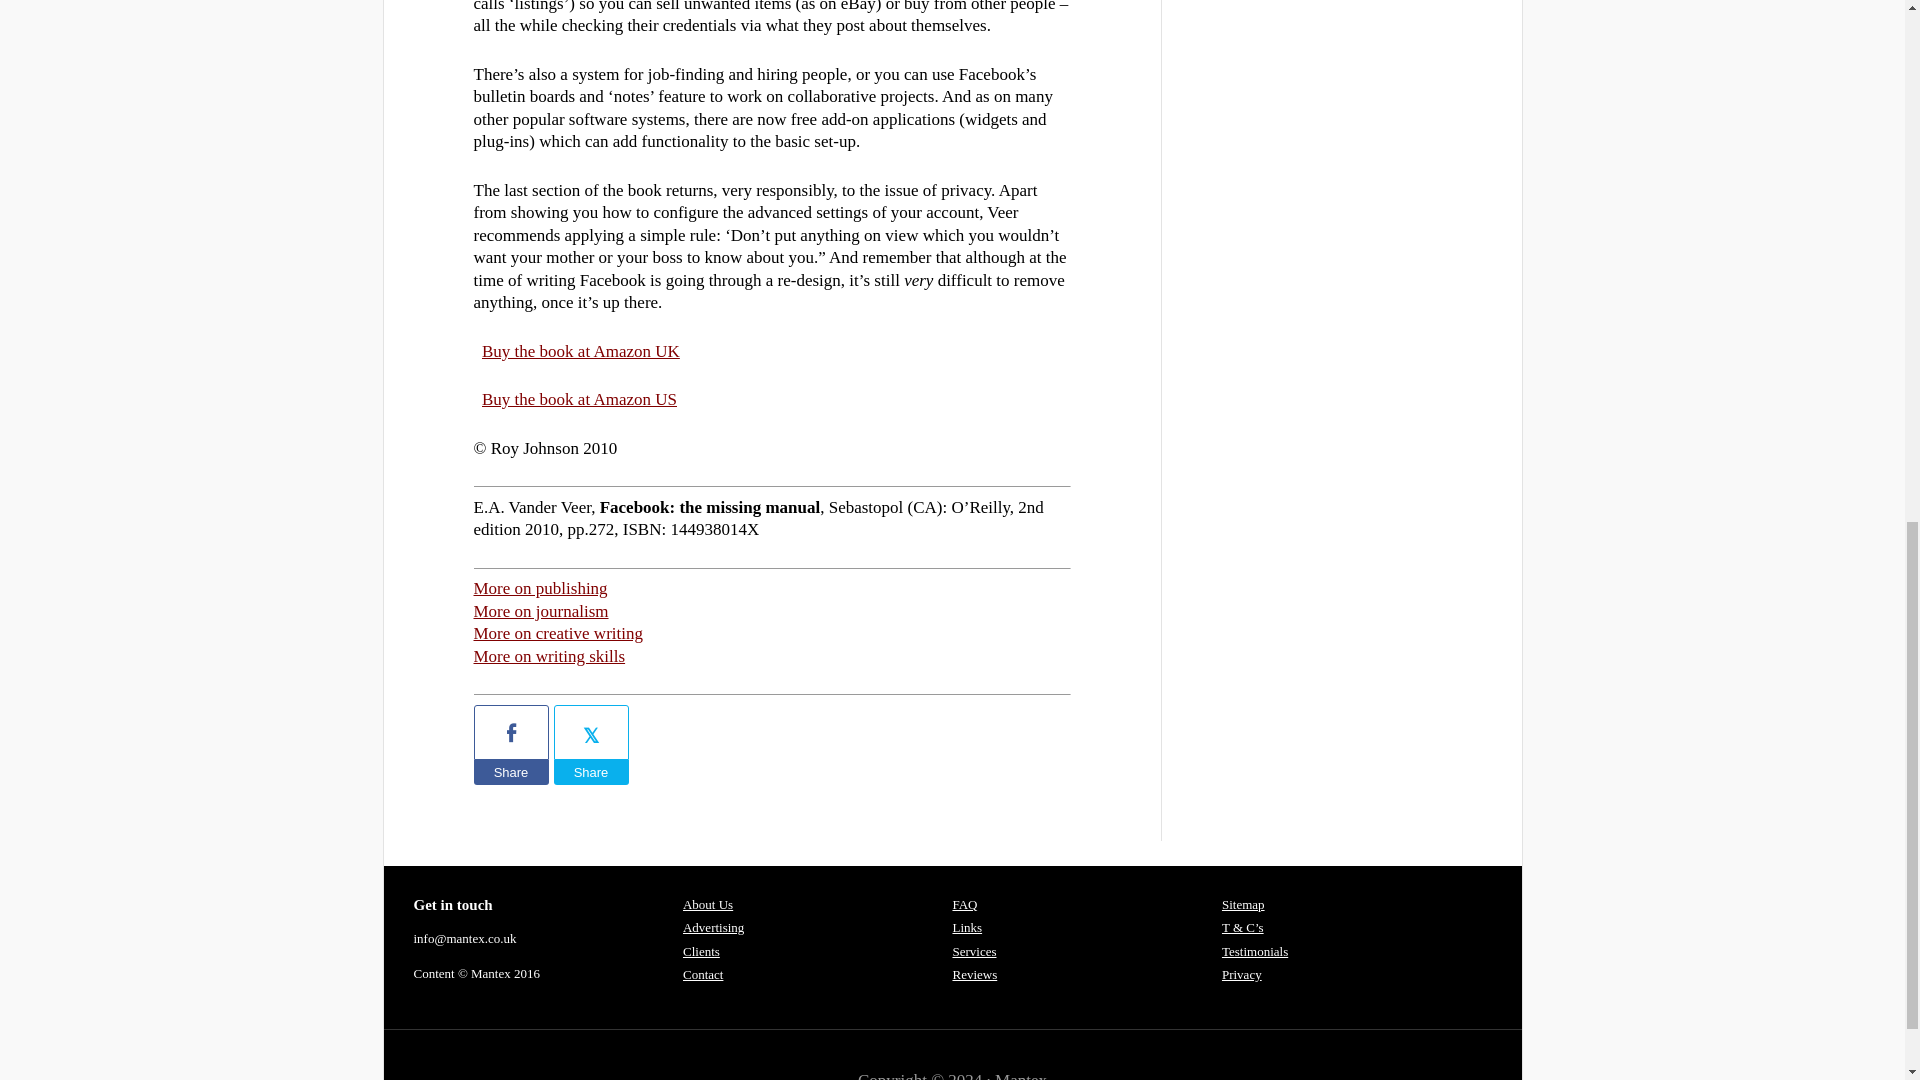  Describe the element at coordinates (714, 928) in the screenshot. I see `Advertising` at that location.